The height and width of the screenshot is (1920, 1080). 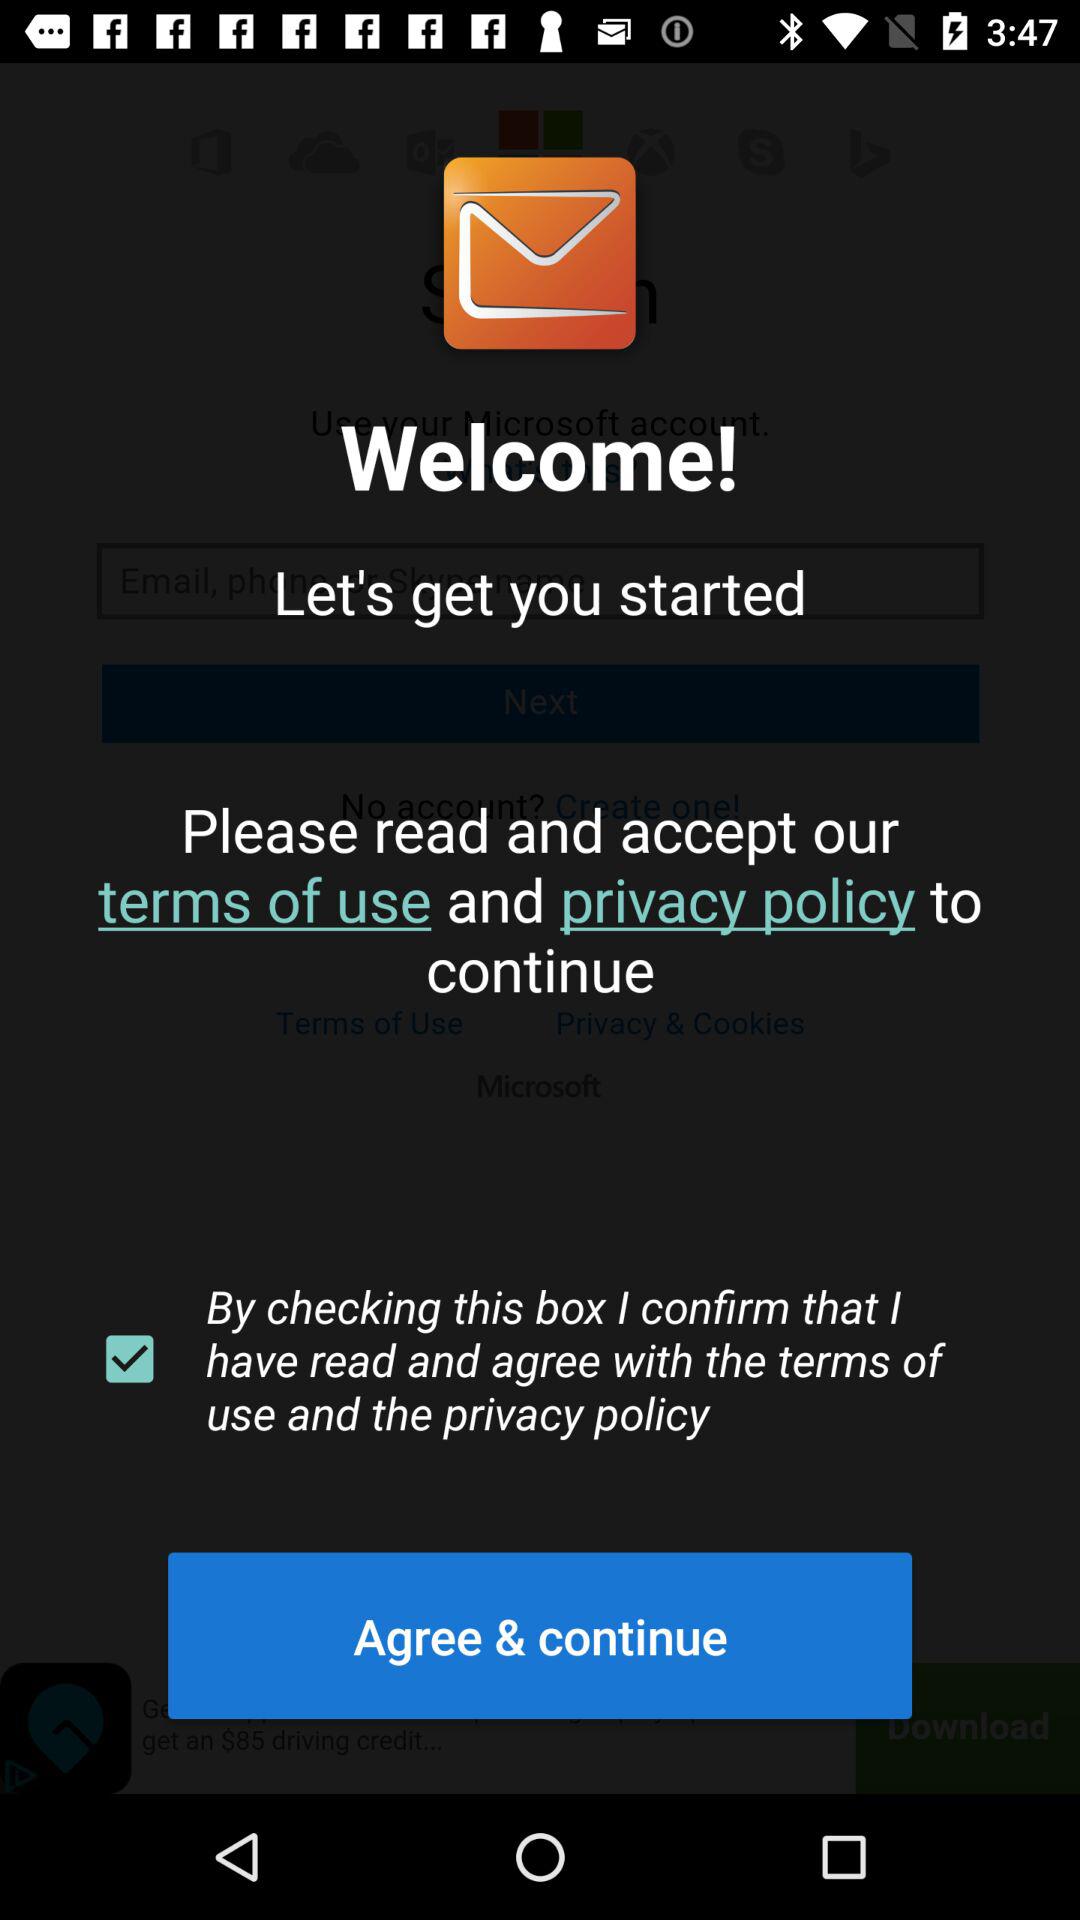 What do you see at coordinates (540, 1635) in the screenshot?
I see `tap agree & continue` at bounding box center [540, 1635].